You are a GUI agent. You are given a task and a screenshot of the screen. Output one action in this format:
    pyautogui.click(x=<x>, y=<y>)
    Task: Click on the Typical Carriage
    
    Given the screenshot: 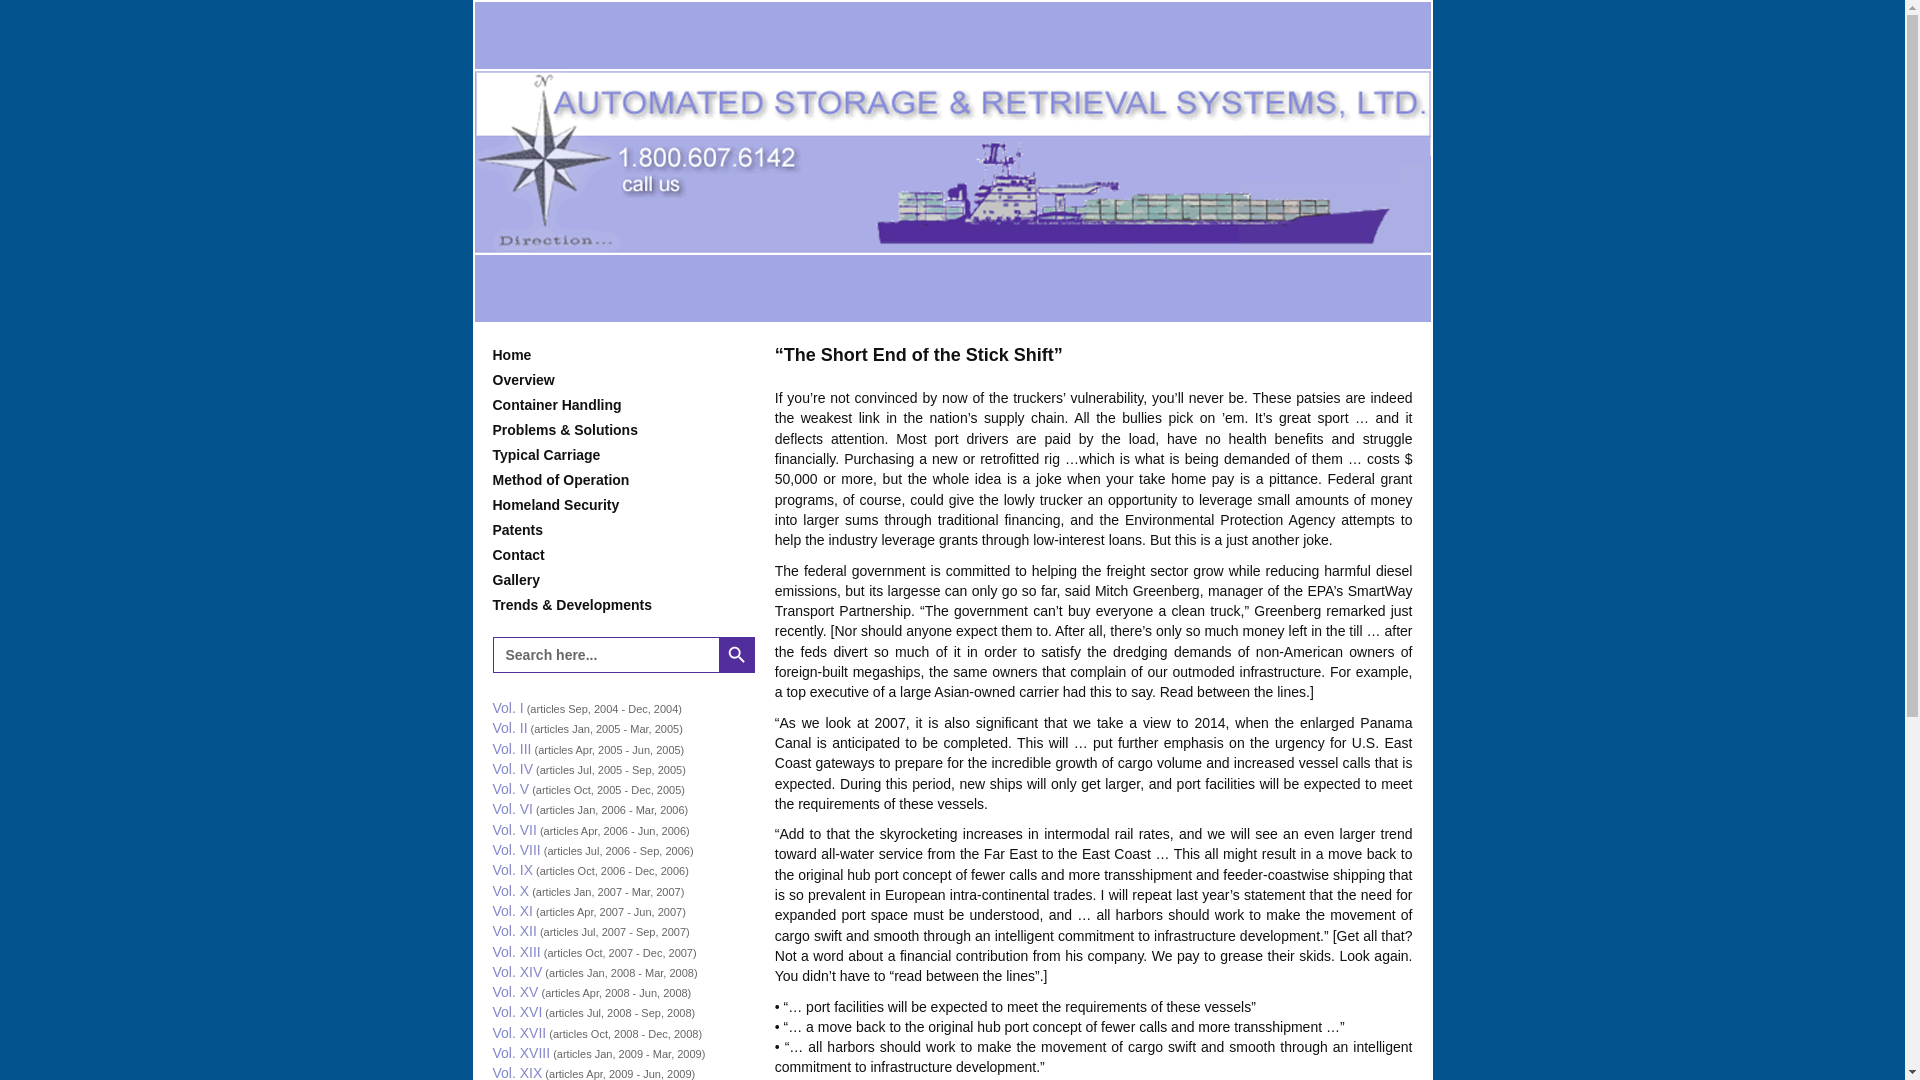 What is the action you would take?
    pyautogui.click(x=622, y=454)
    